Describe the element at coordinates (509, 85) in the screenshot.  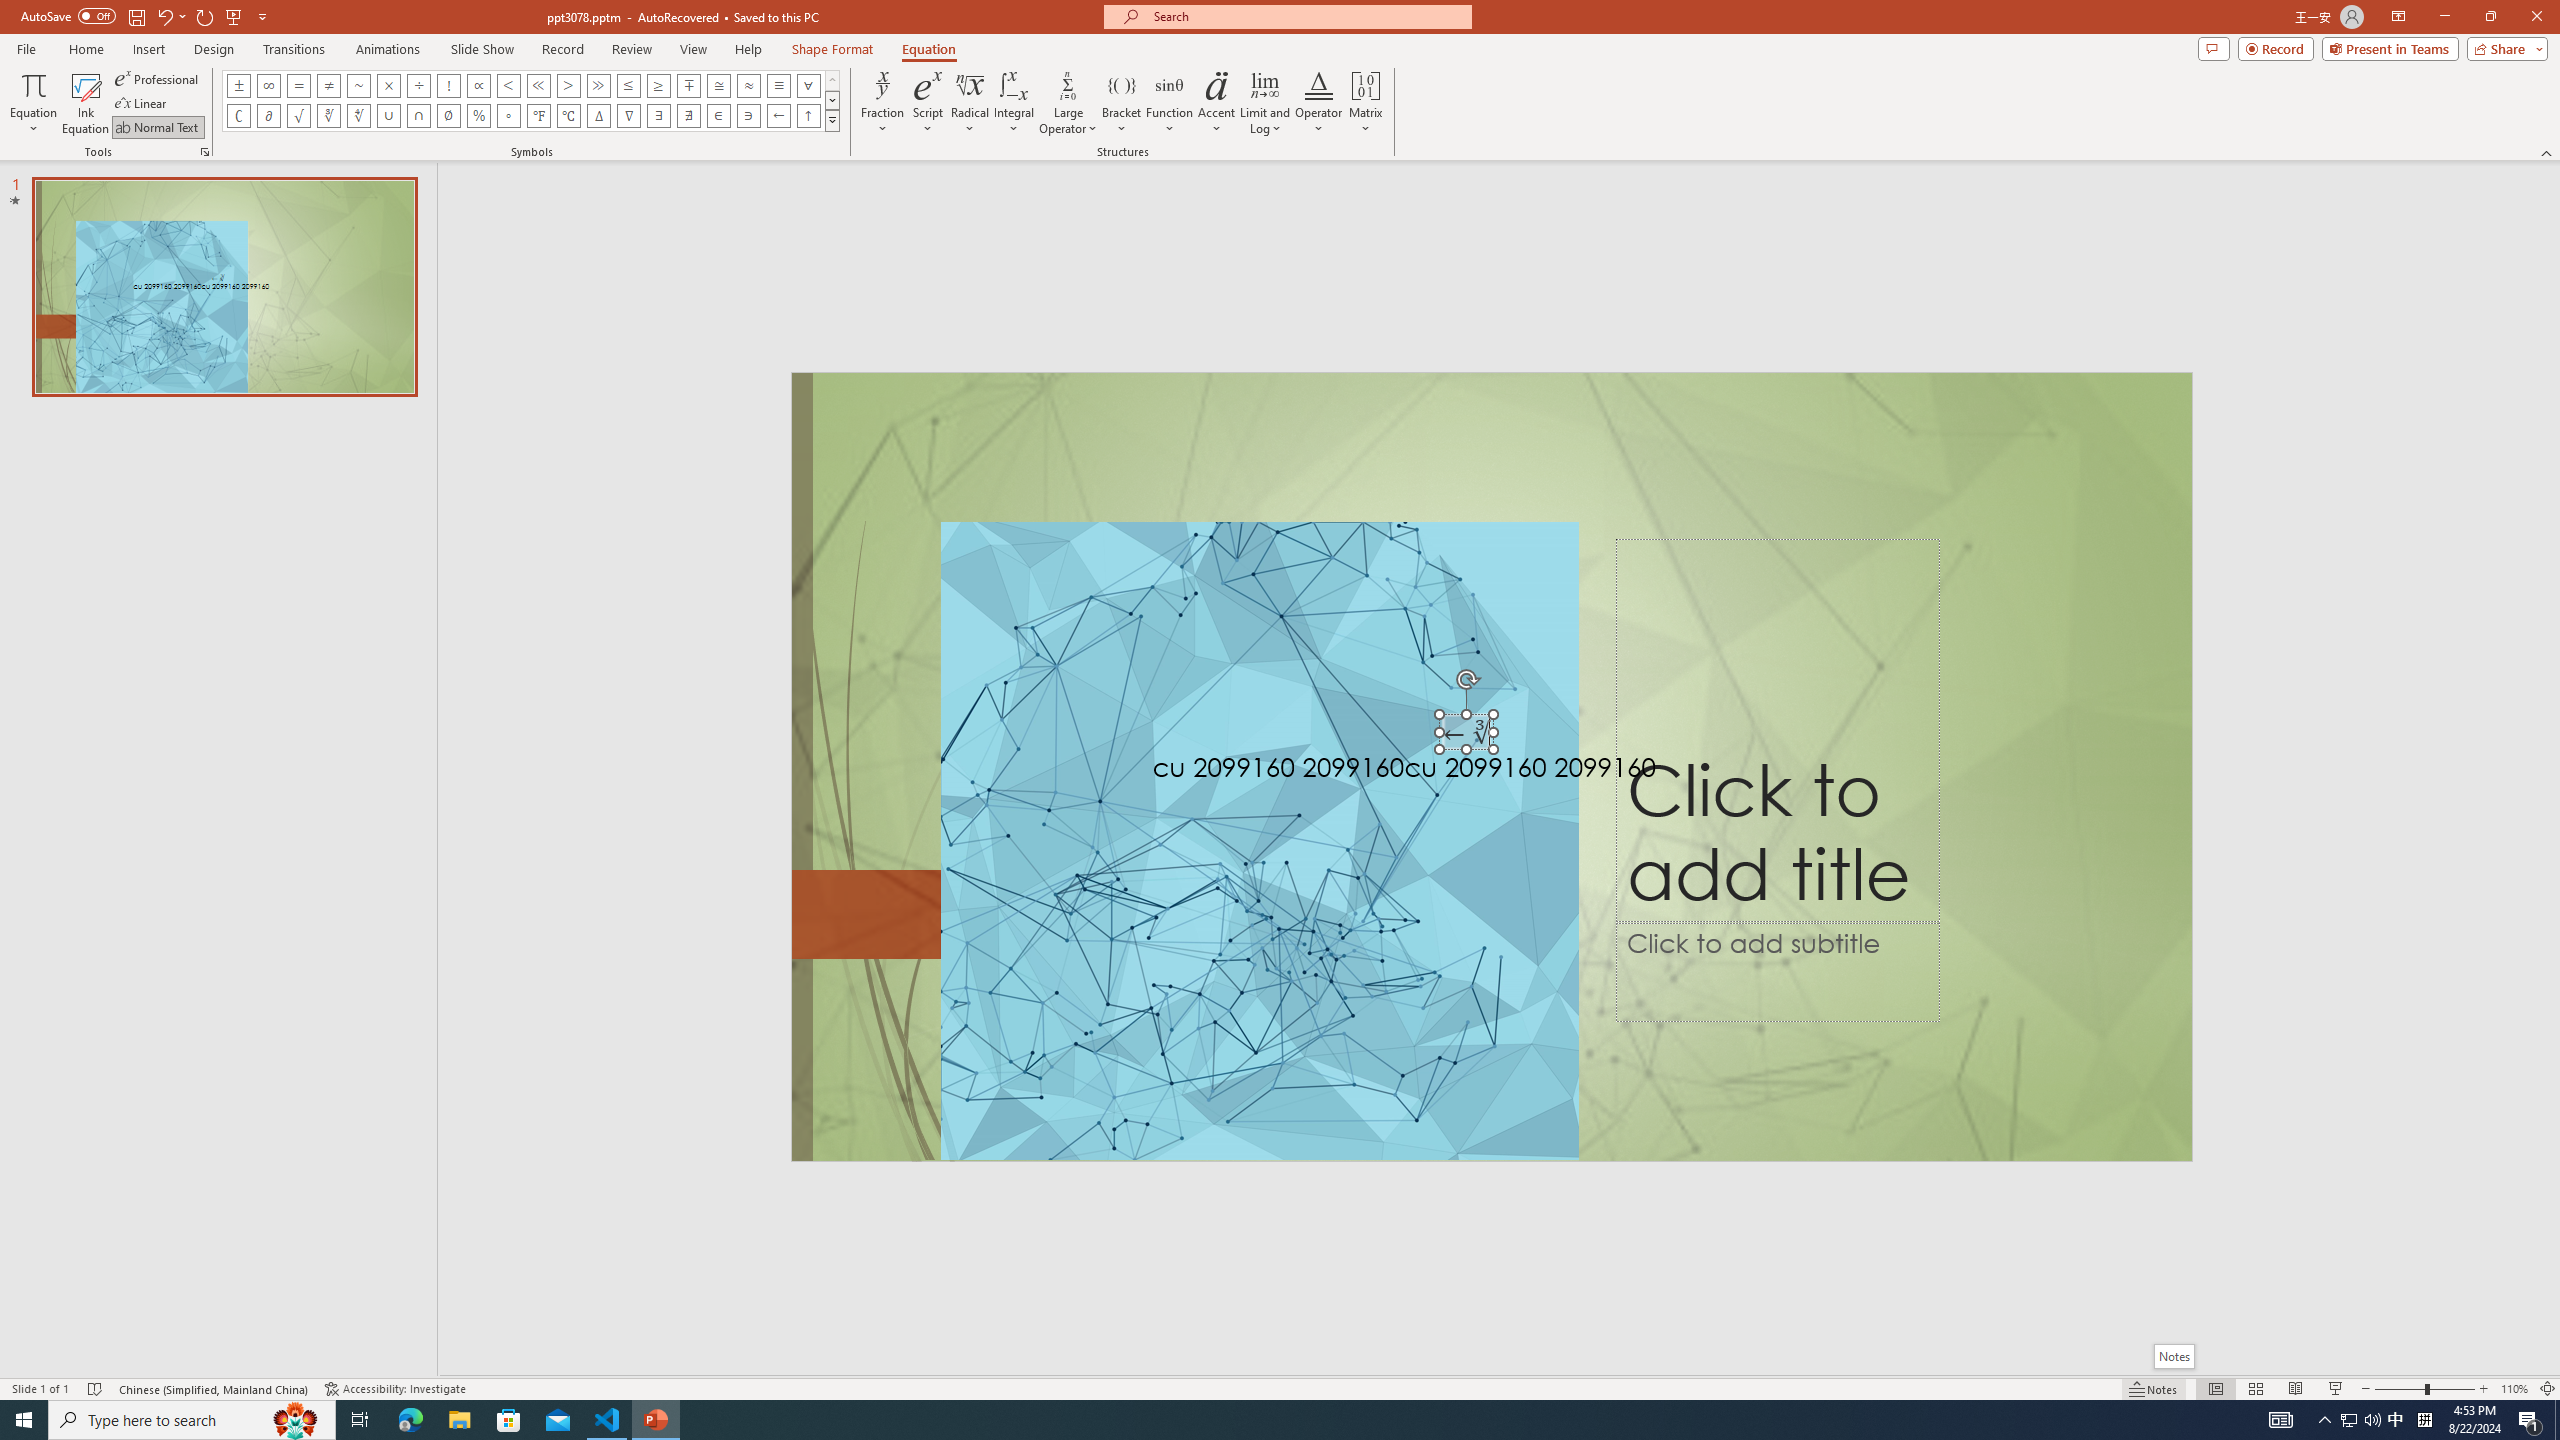
I see `Equation Symbol Less Than` at that location.